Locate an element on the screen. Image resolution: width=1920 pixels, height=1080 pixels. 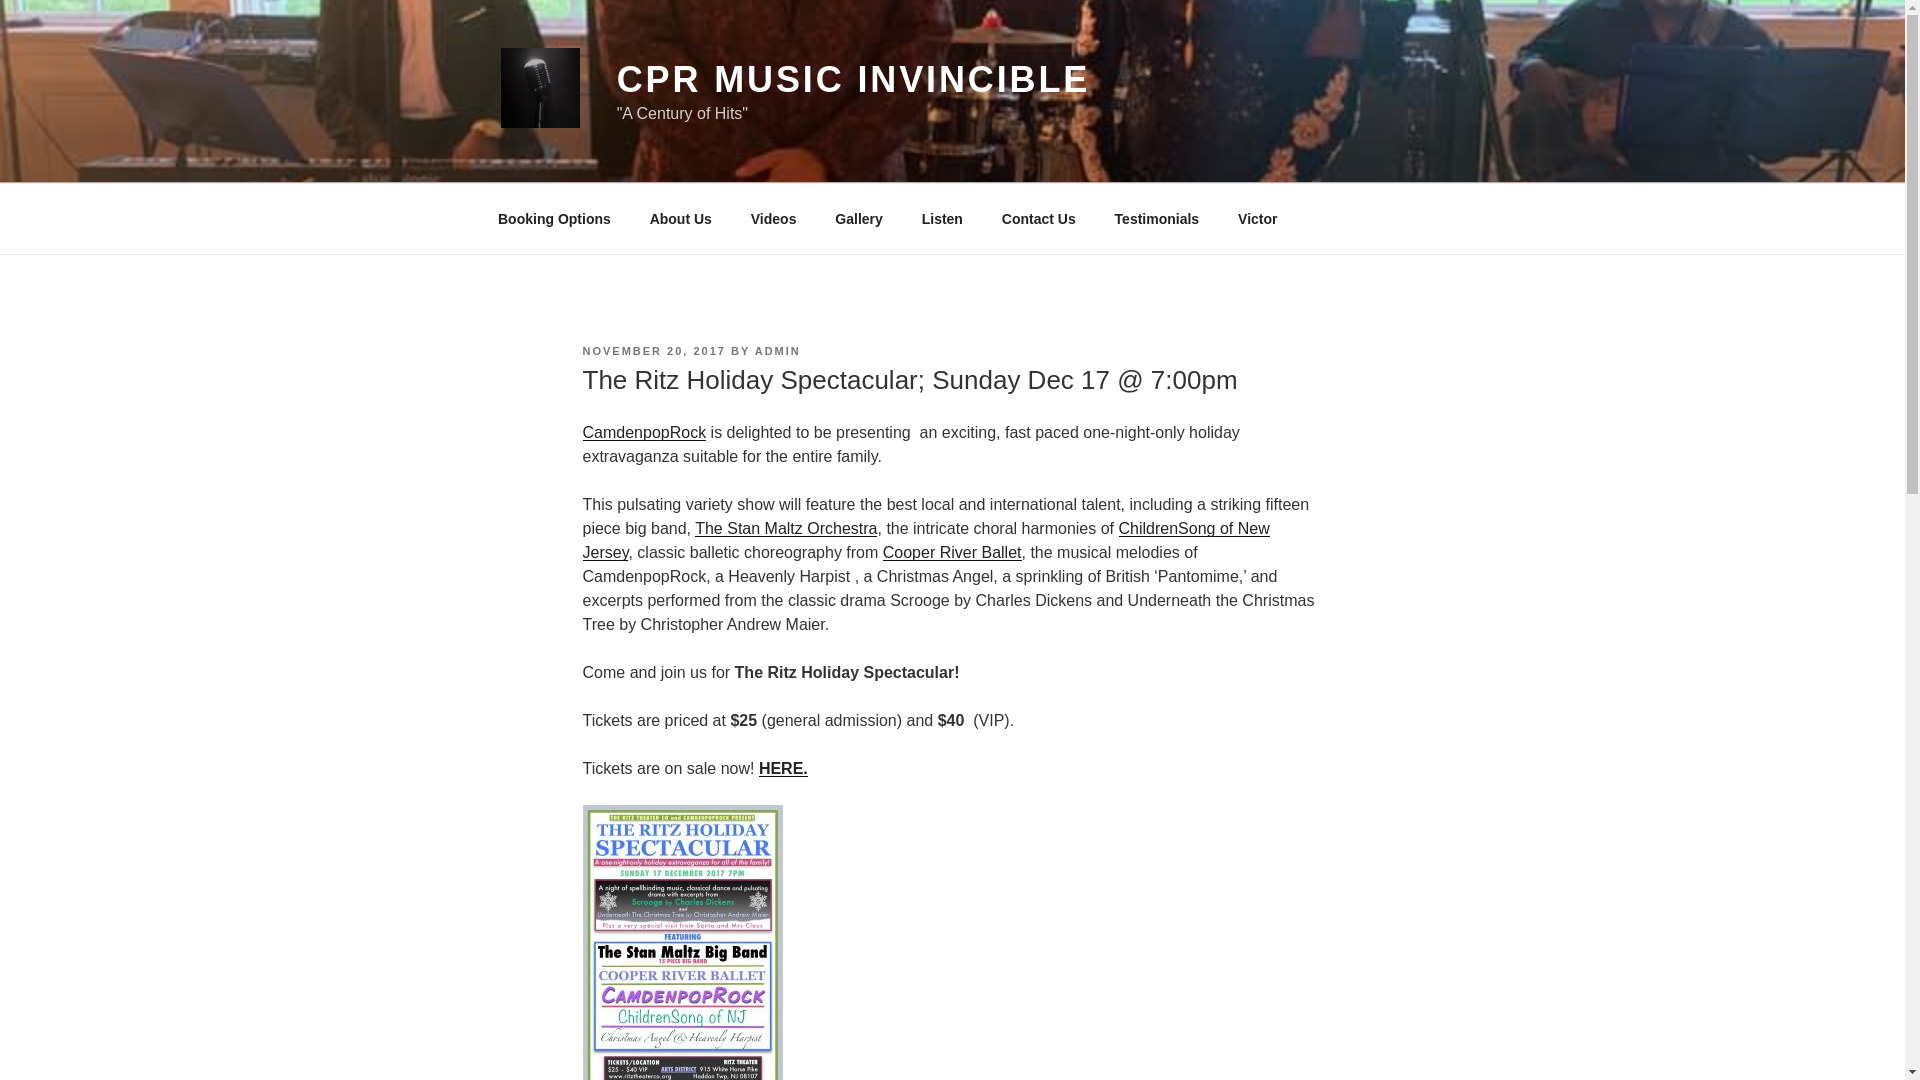
Booking Options is located at coordinates (554, 218).